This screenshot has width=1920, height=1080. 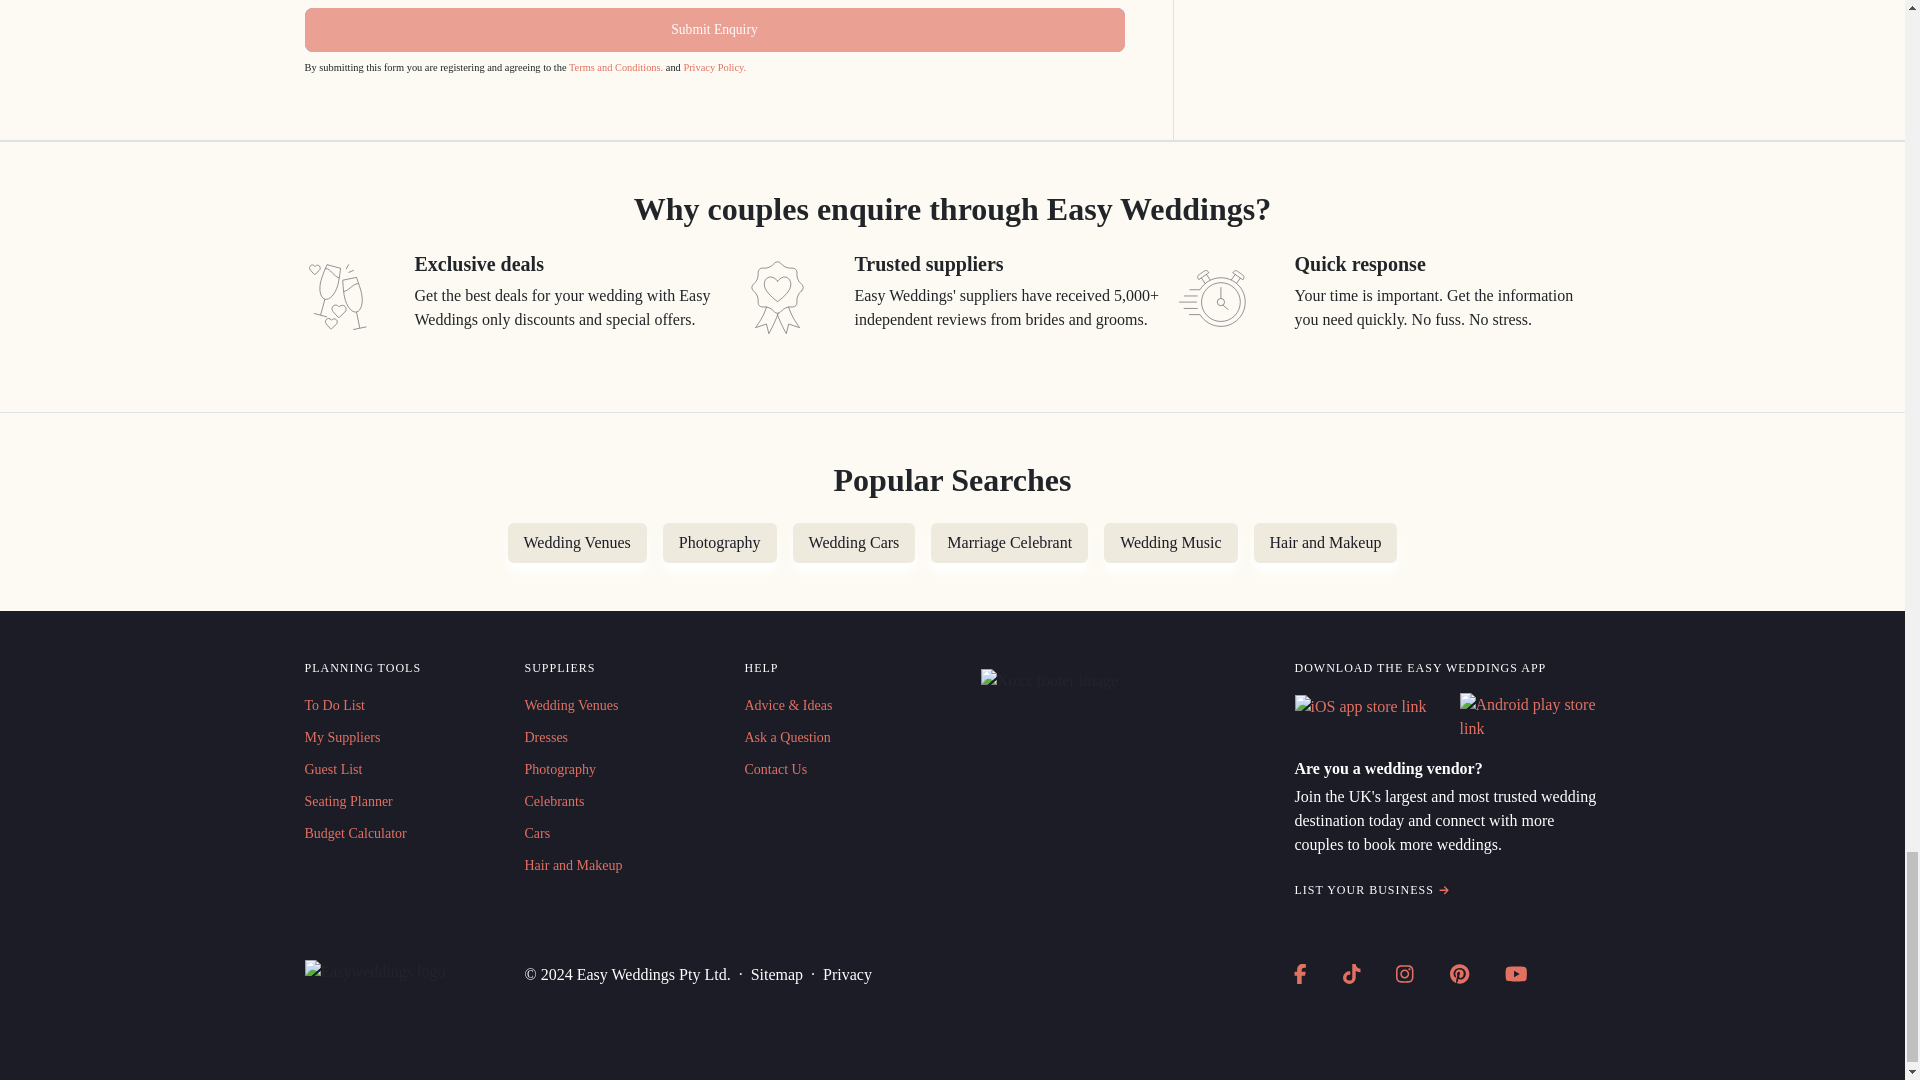 What do you see at coordinates (776, 296) in the screenshot?
I see `giveaway` at bounding box center [776, 296].